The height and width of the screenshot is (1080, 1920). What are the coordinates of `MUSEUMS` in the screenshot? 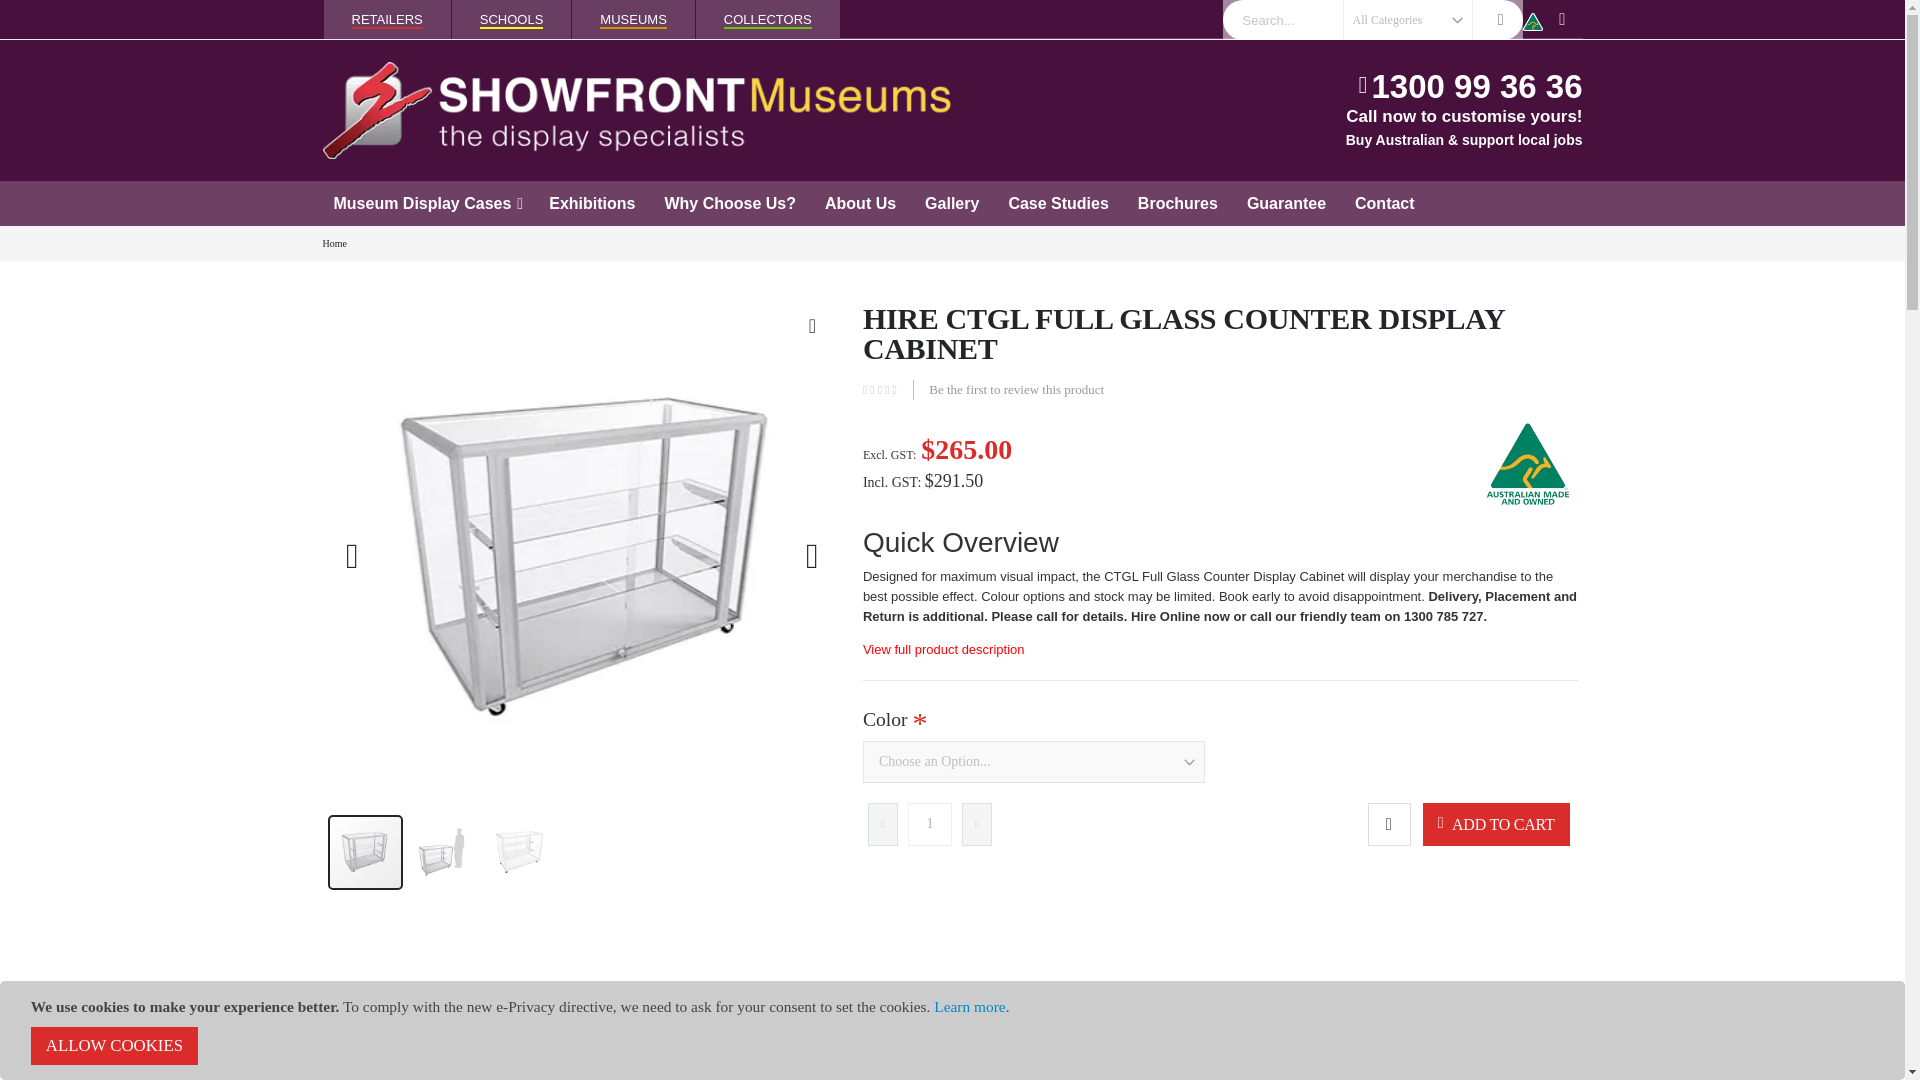 It's located at (632, 20).